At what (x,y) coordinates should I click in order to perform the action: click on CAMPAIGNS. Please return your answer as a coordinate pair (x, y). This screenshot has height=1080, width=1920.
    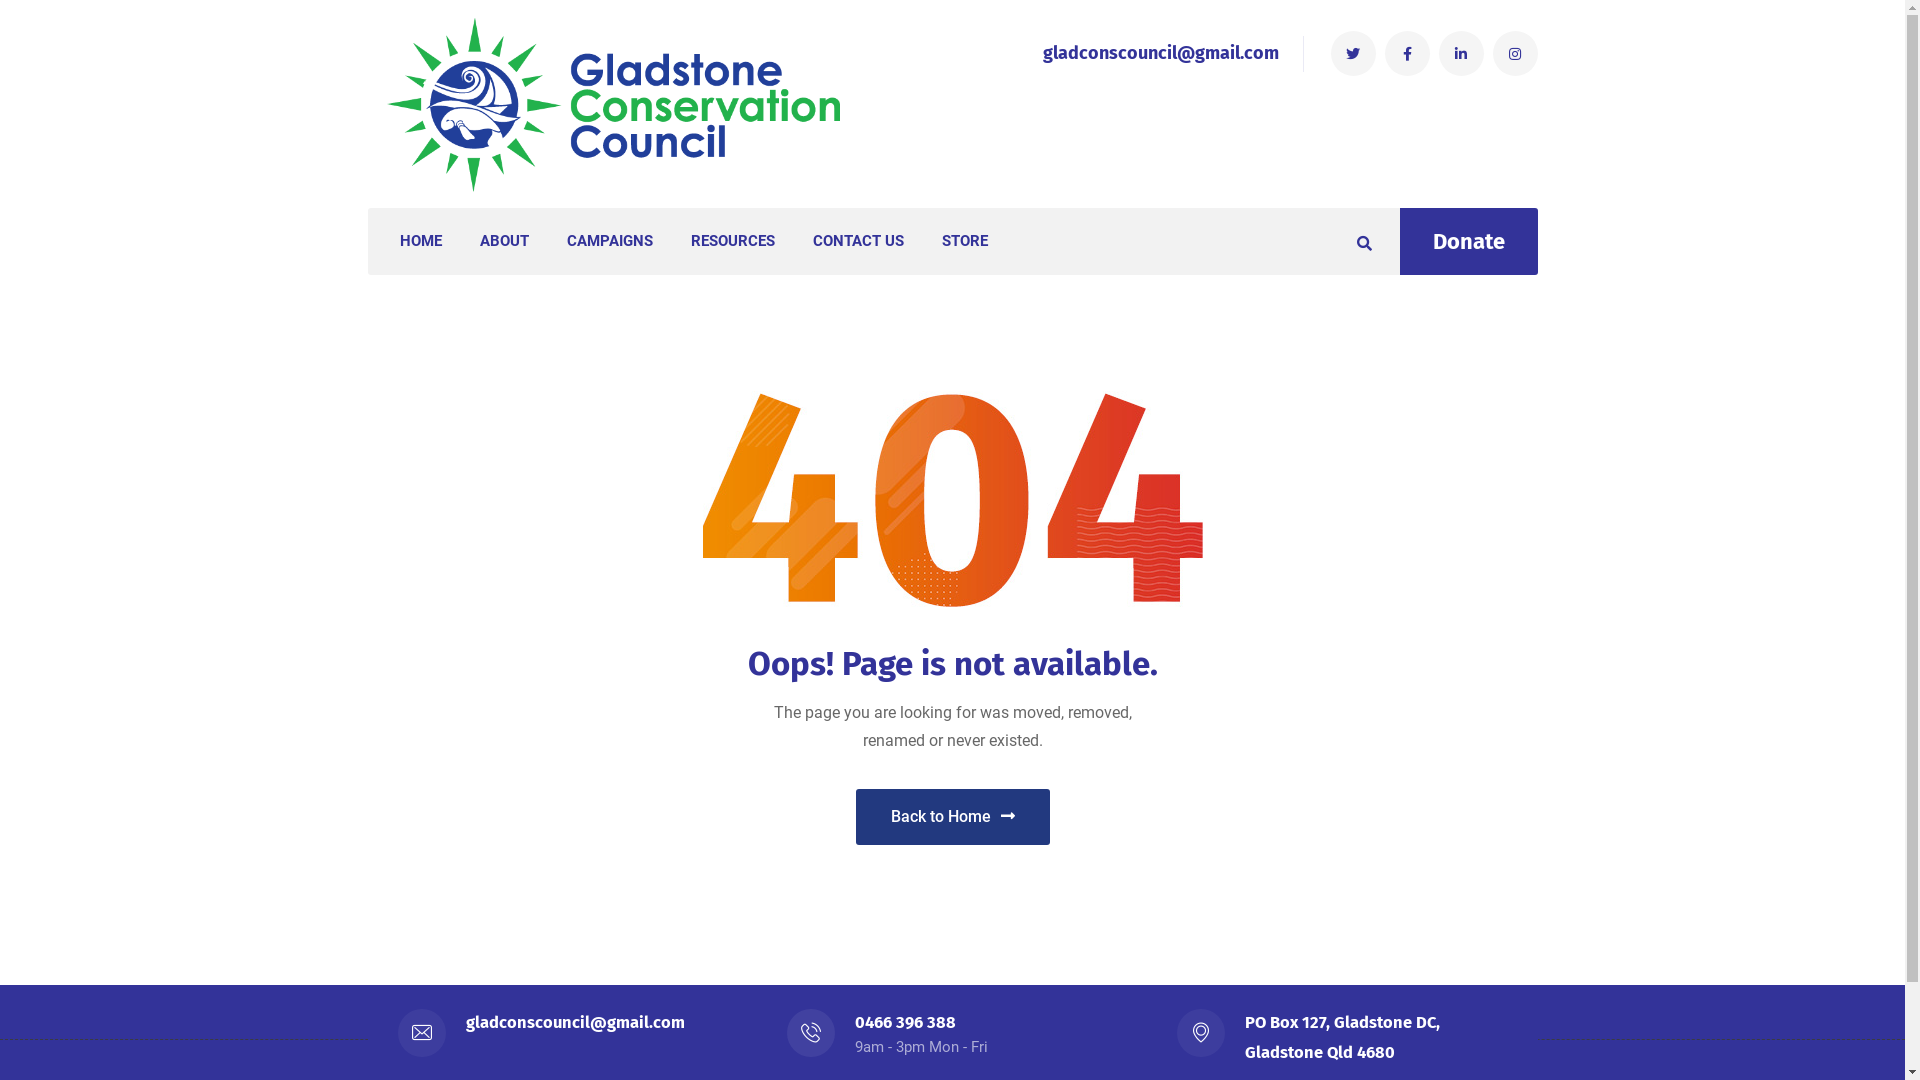
    Looking at the image, I should click on (609, 242).